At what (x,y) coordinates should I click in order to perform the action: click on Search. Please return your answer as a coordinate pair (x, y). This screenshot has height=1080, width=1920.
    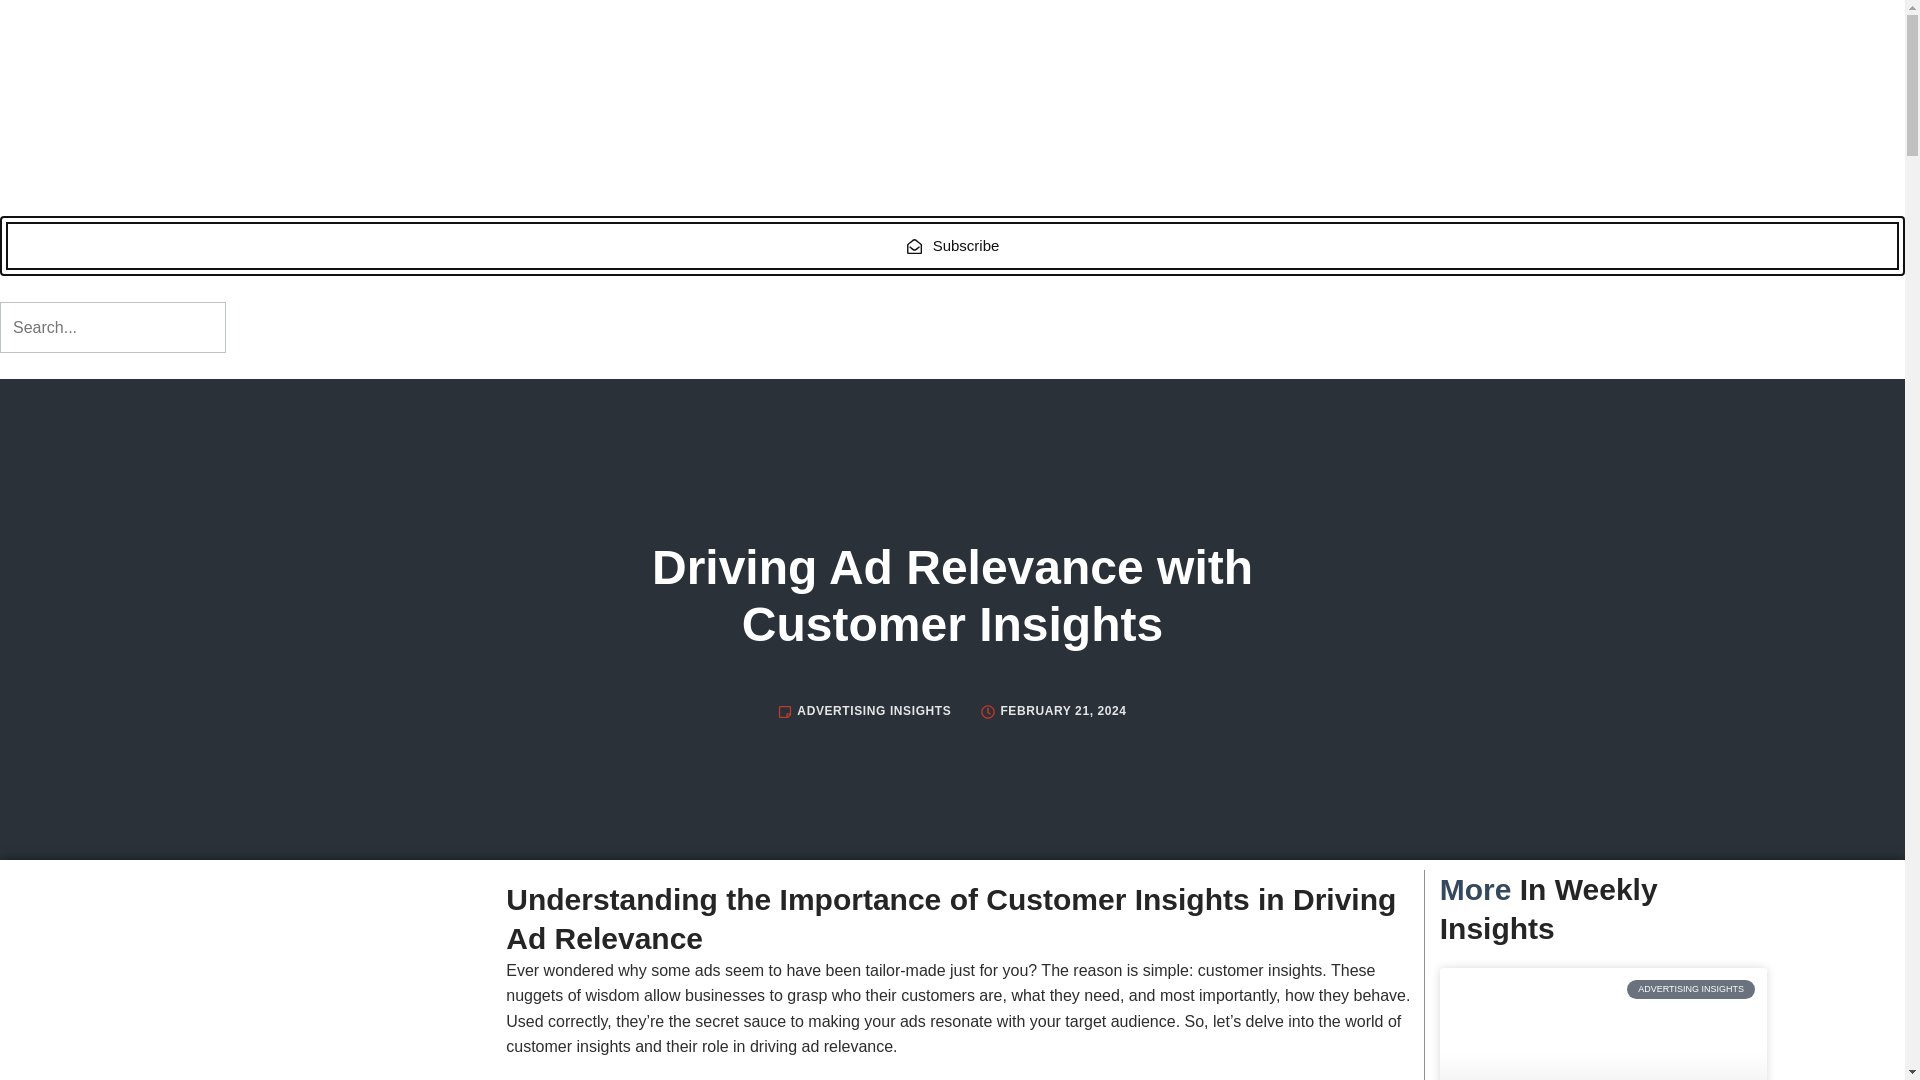
    Looking at the image, I should click on (113, 328).